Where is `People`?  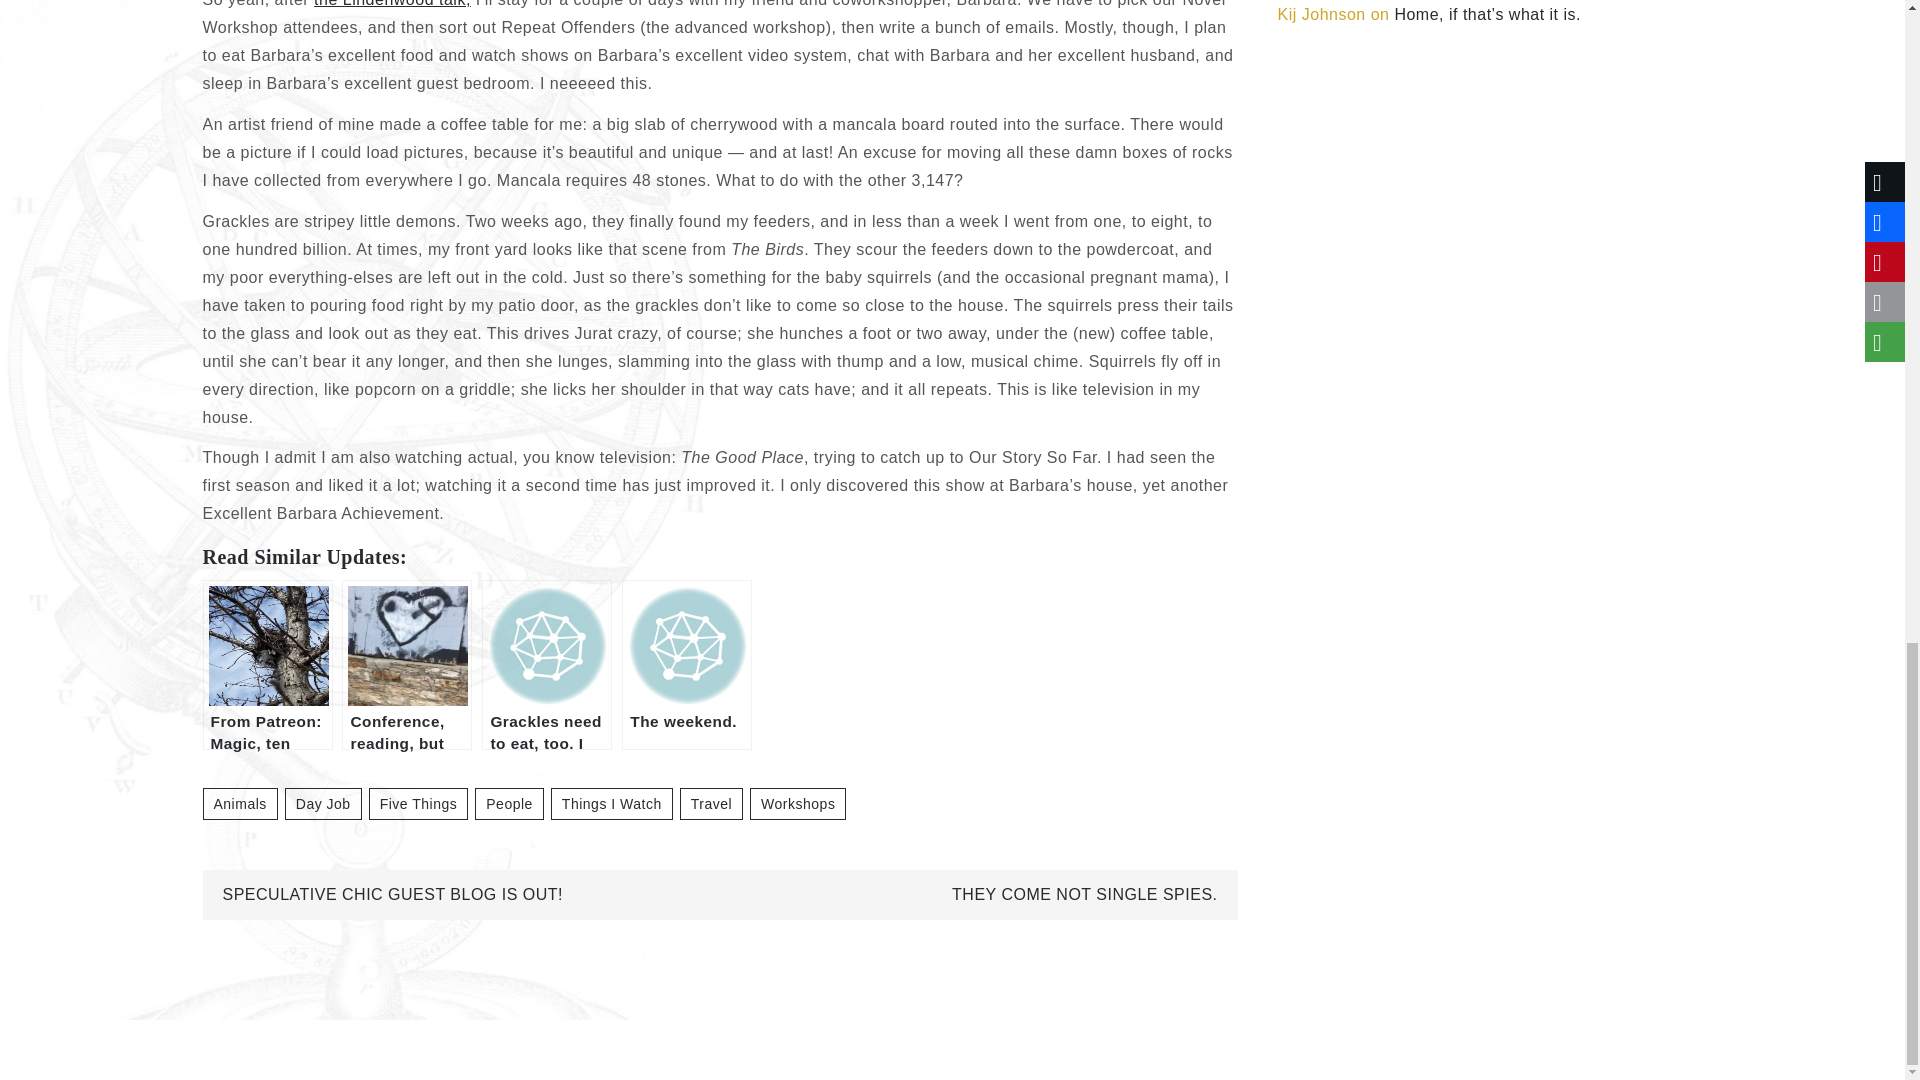
People is located at coordinates (508, 804).